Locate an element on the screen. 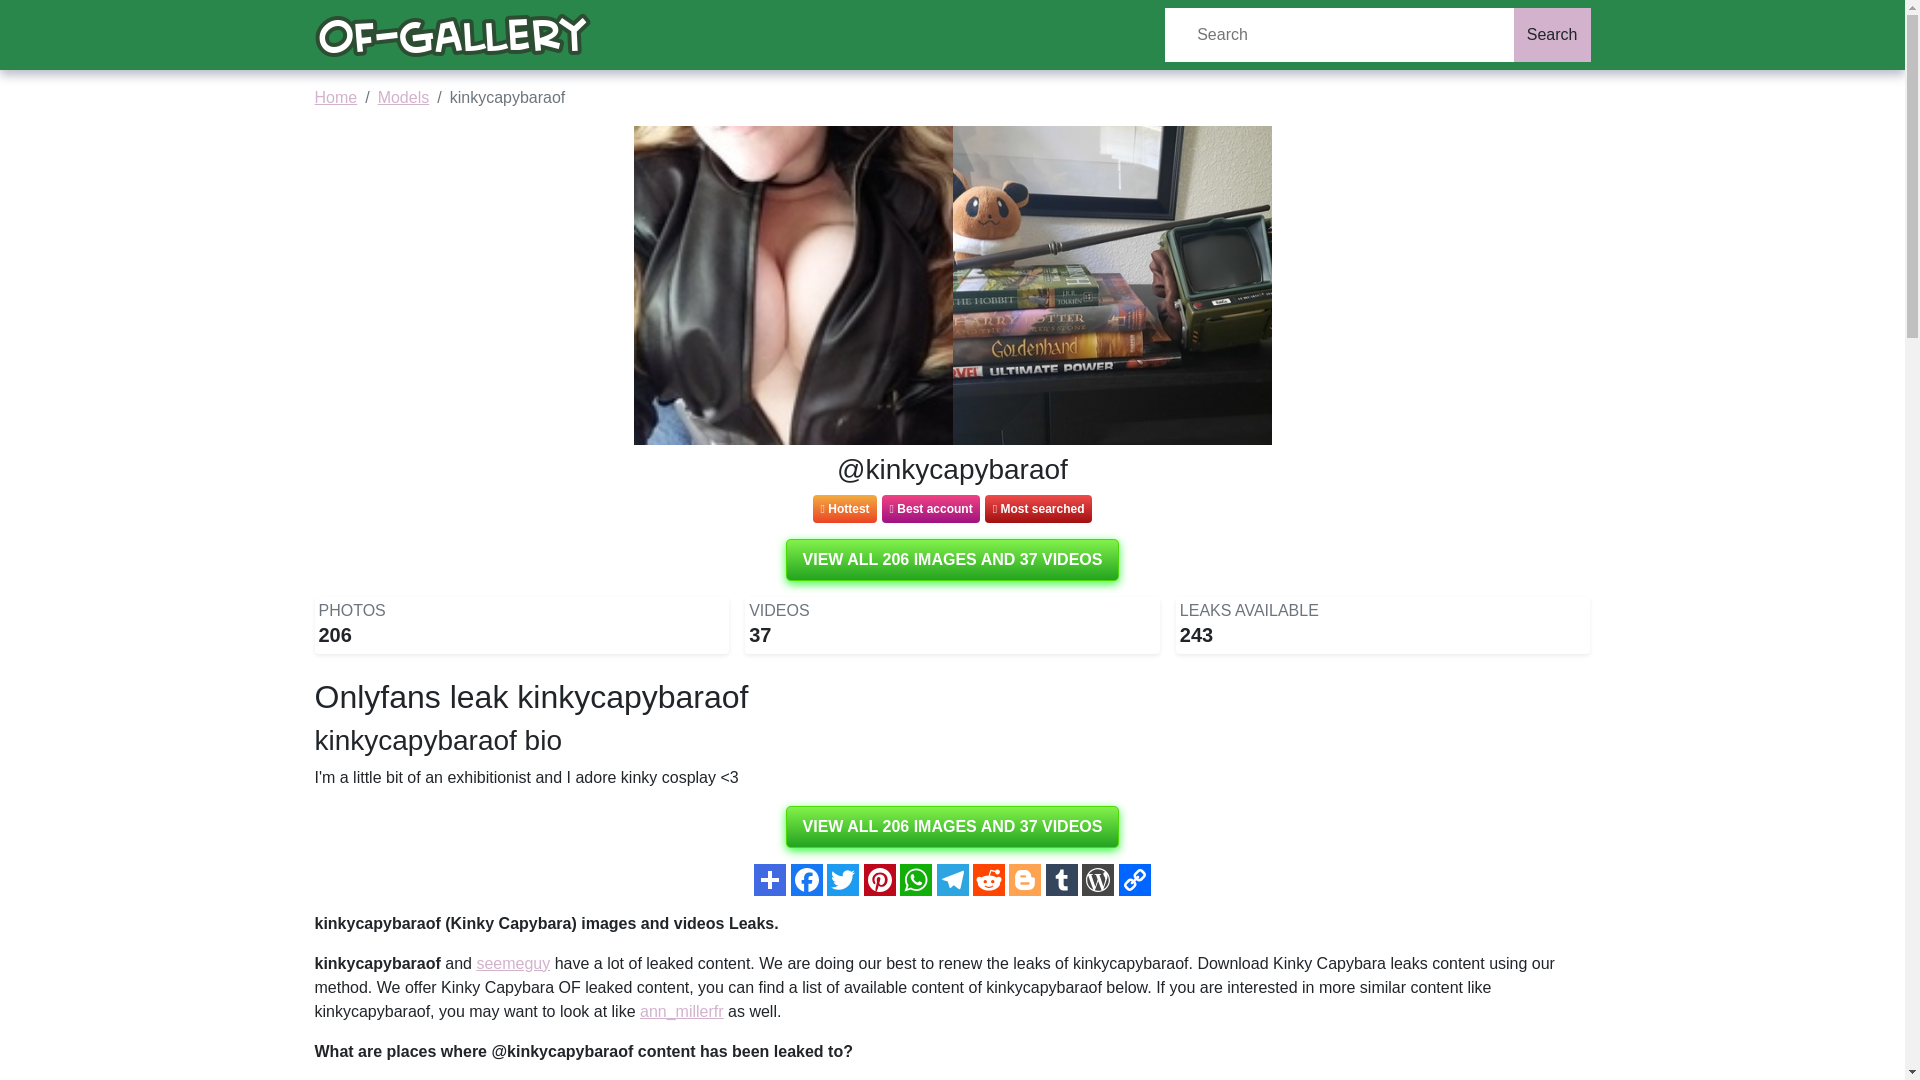 The image size is (1920, 1080). Home is located at coordinates (336, 96).